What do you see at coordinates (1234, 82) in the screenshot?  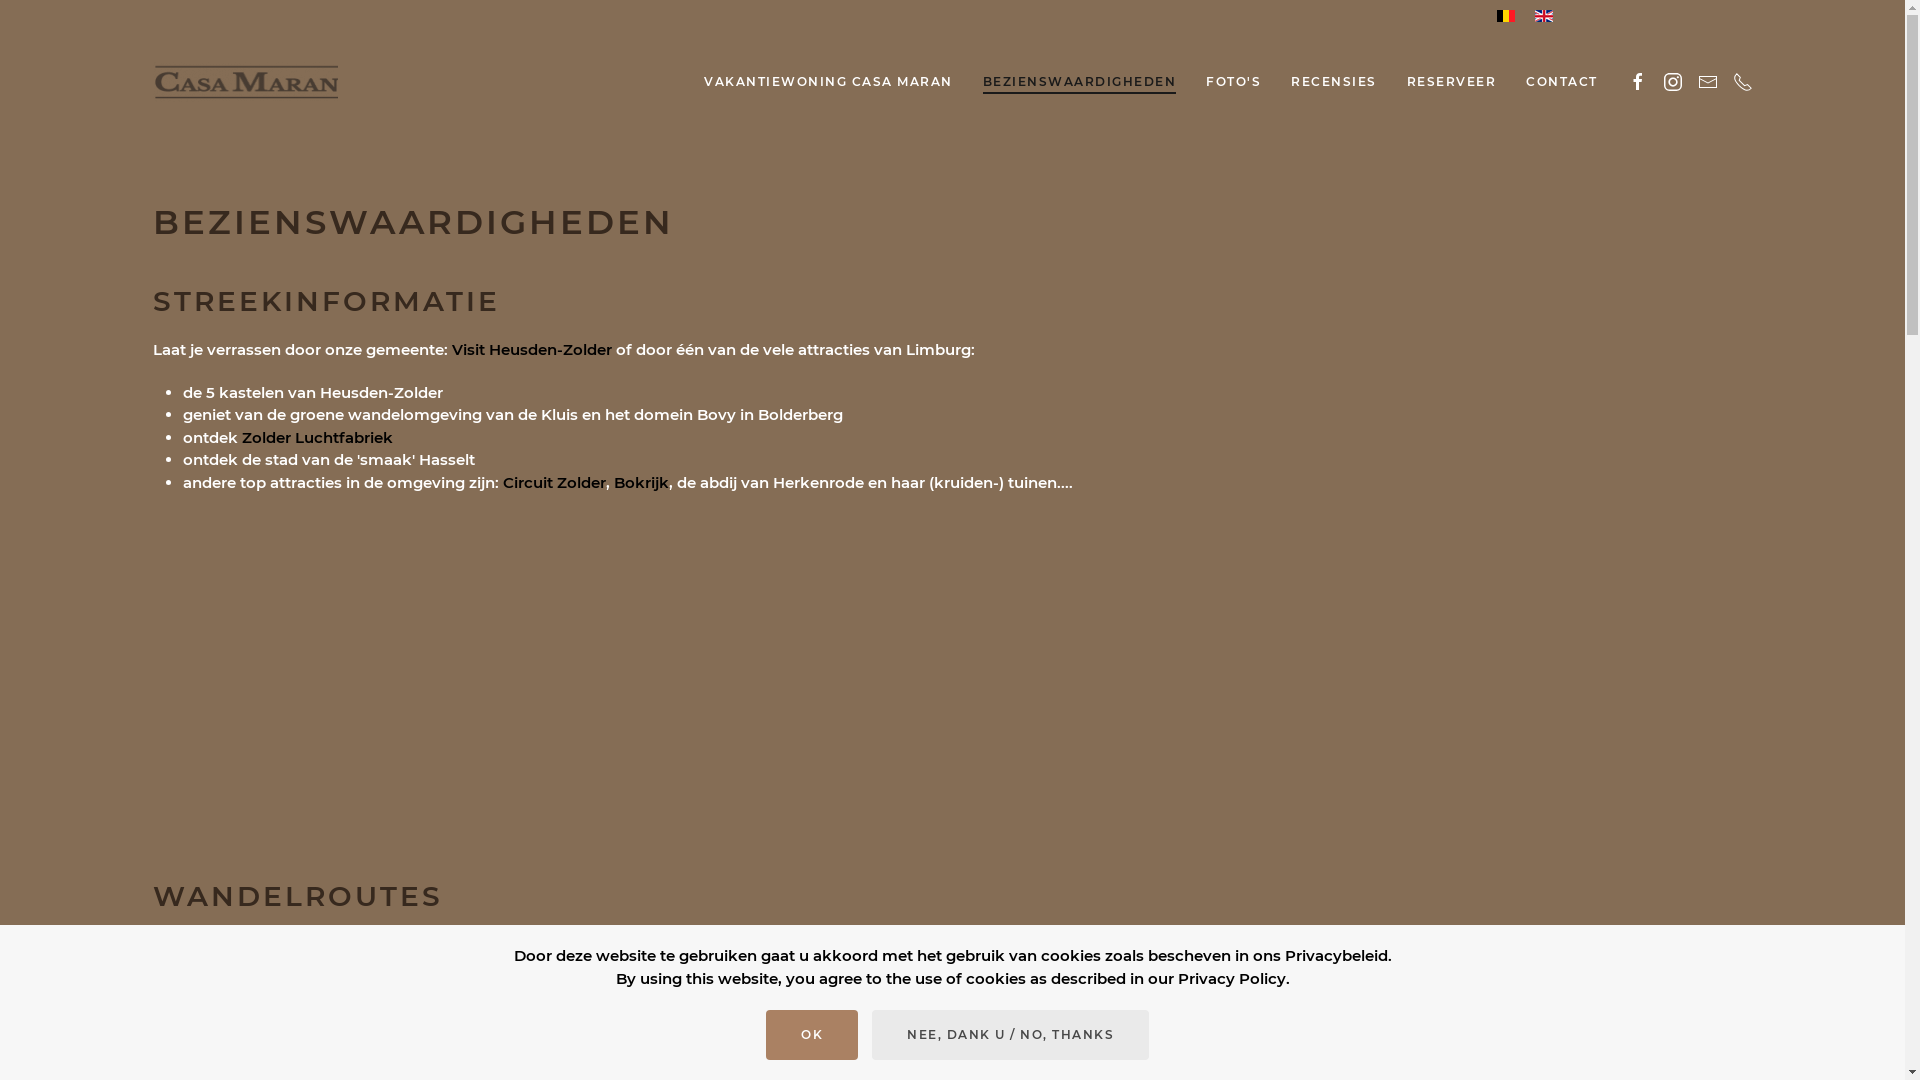 I see `FOTO'S` at bounding box center [1234, 82].